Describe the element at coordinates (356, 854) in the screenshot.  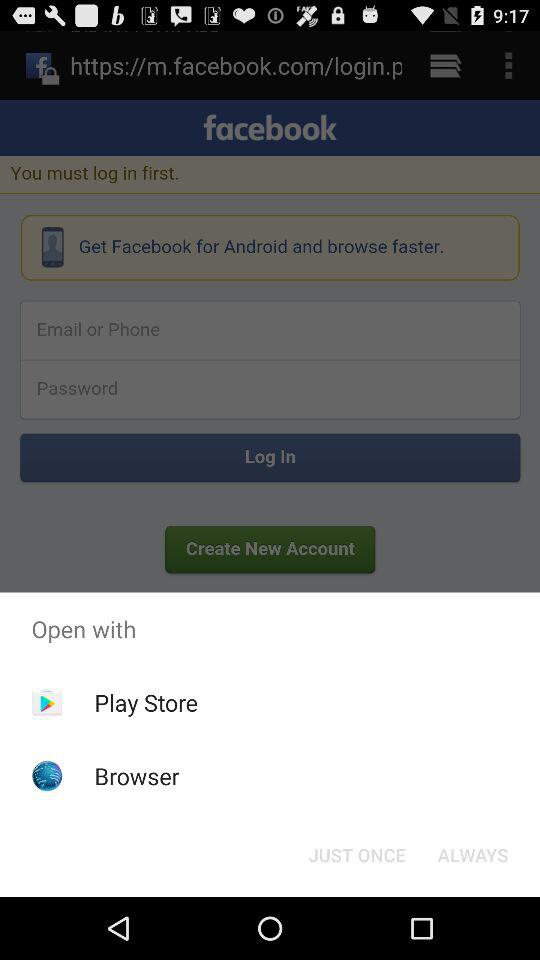
I see `flip to the just once button` at that location.